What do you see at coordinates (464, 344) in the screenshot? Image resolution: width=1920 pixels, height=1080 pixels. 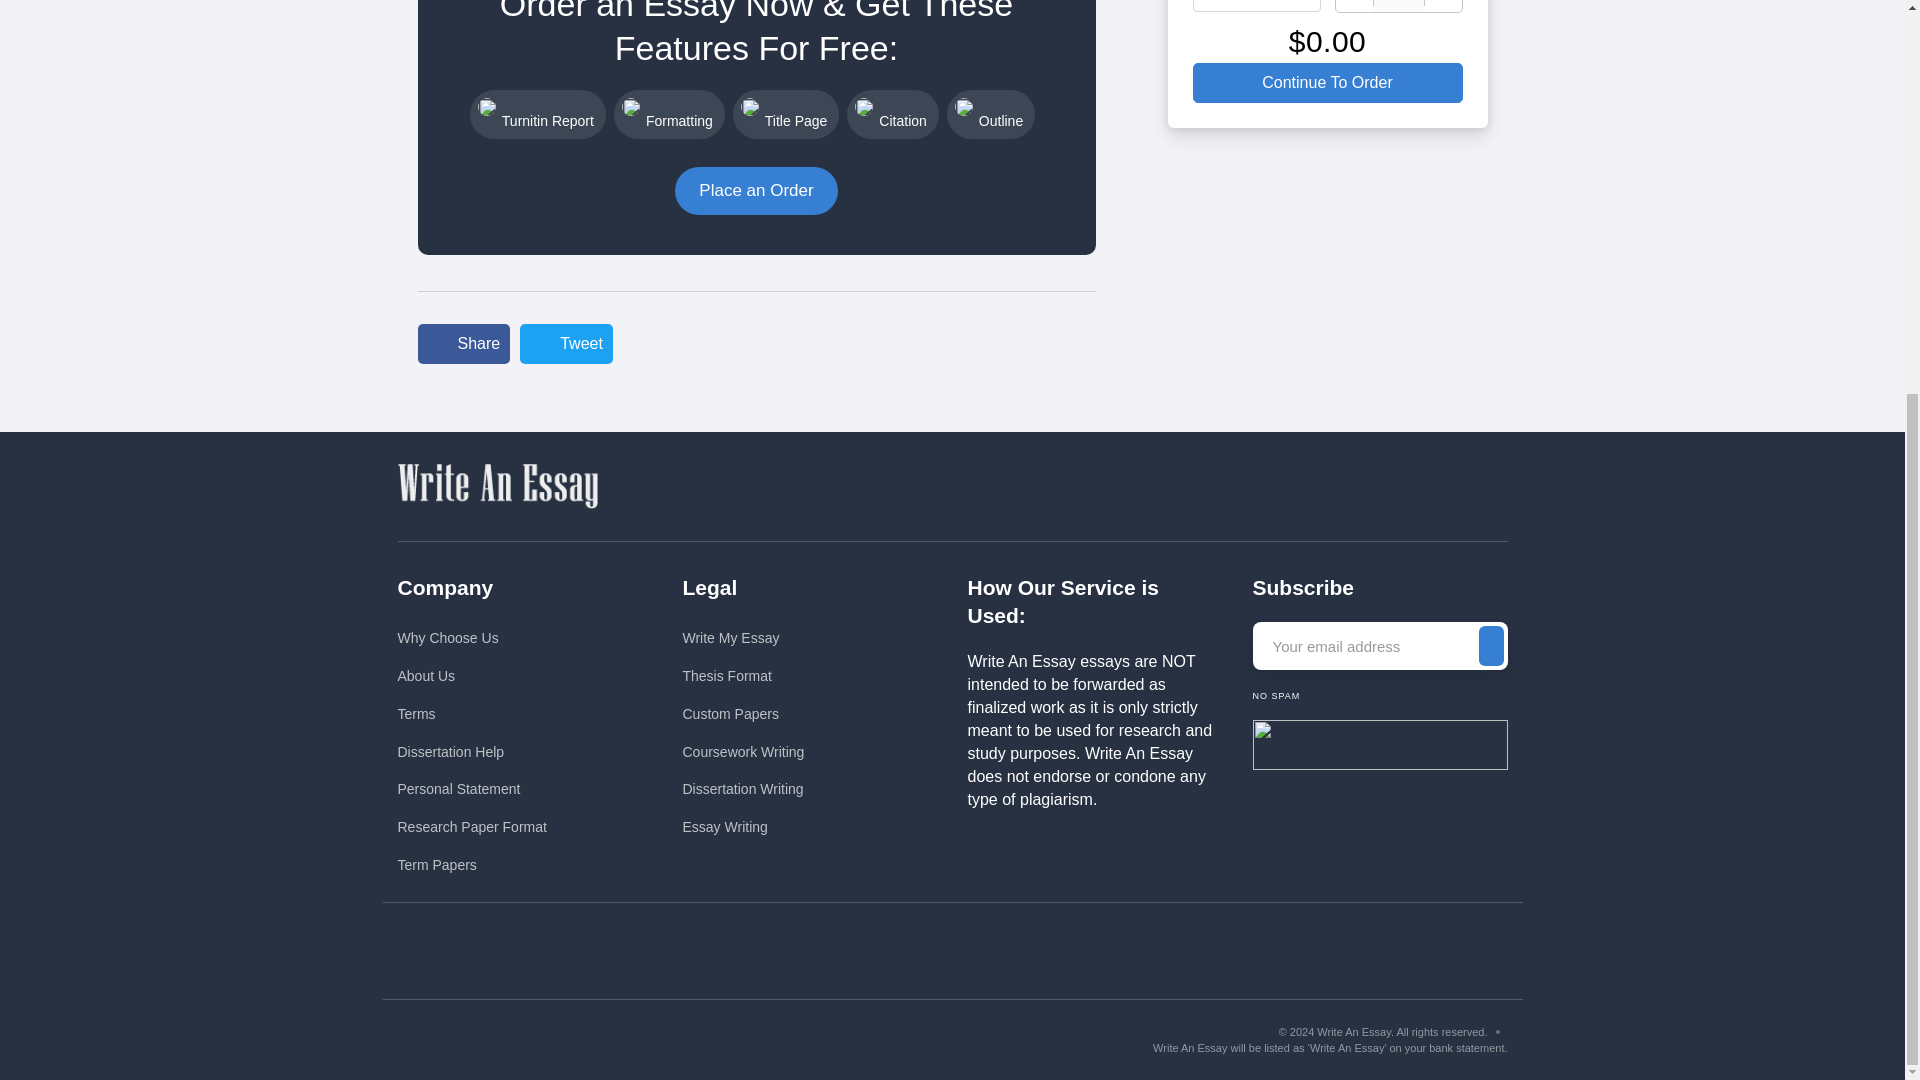 I see `Share` at bounding box center [464, 344].